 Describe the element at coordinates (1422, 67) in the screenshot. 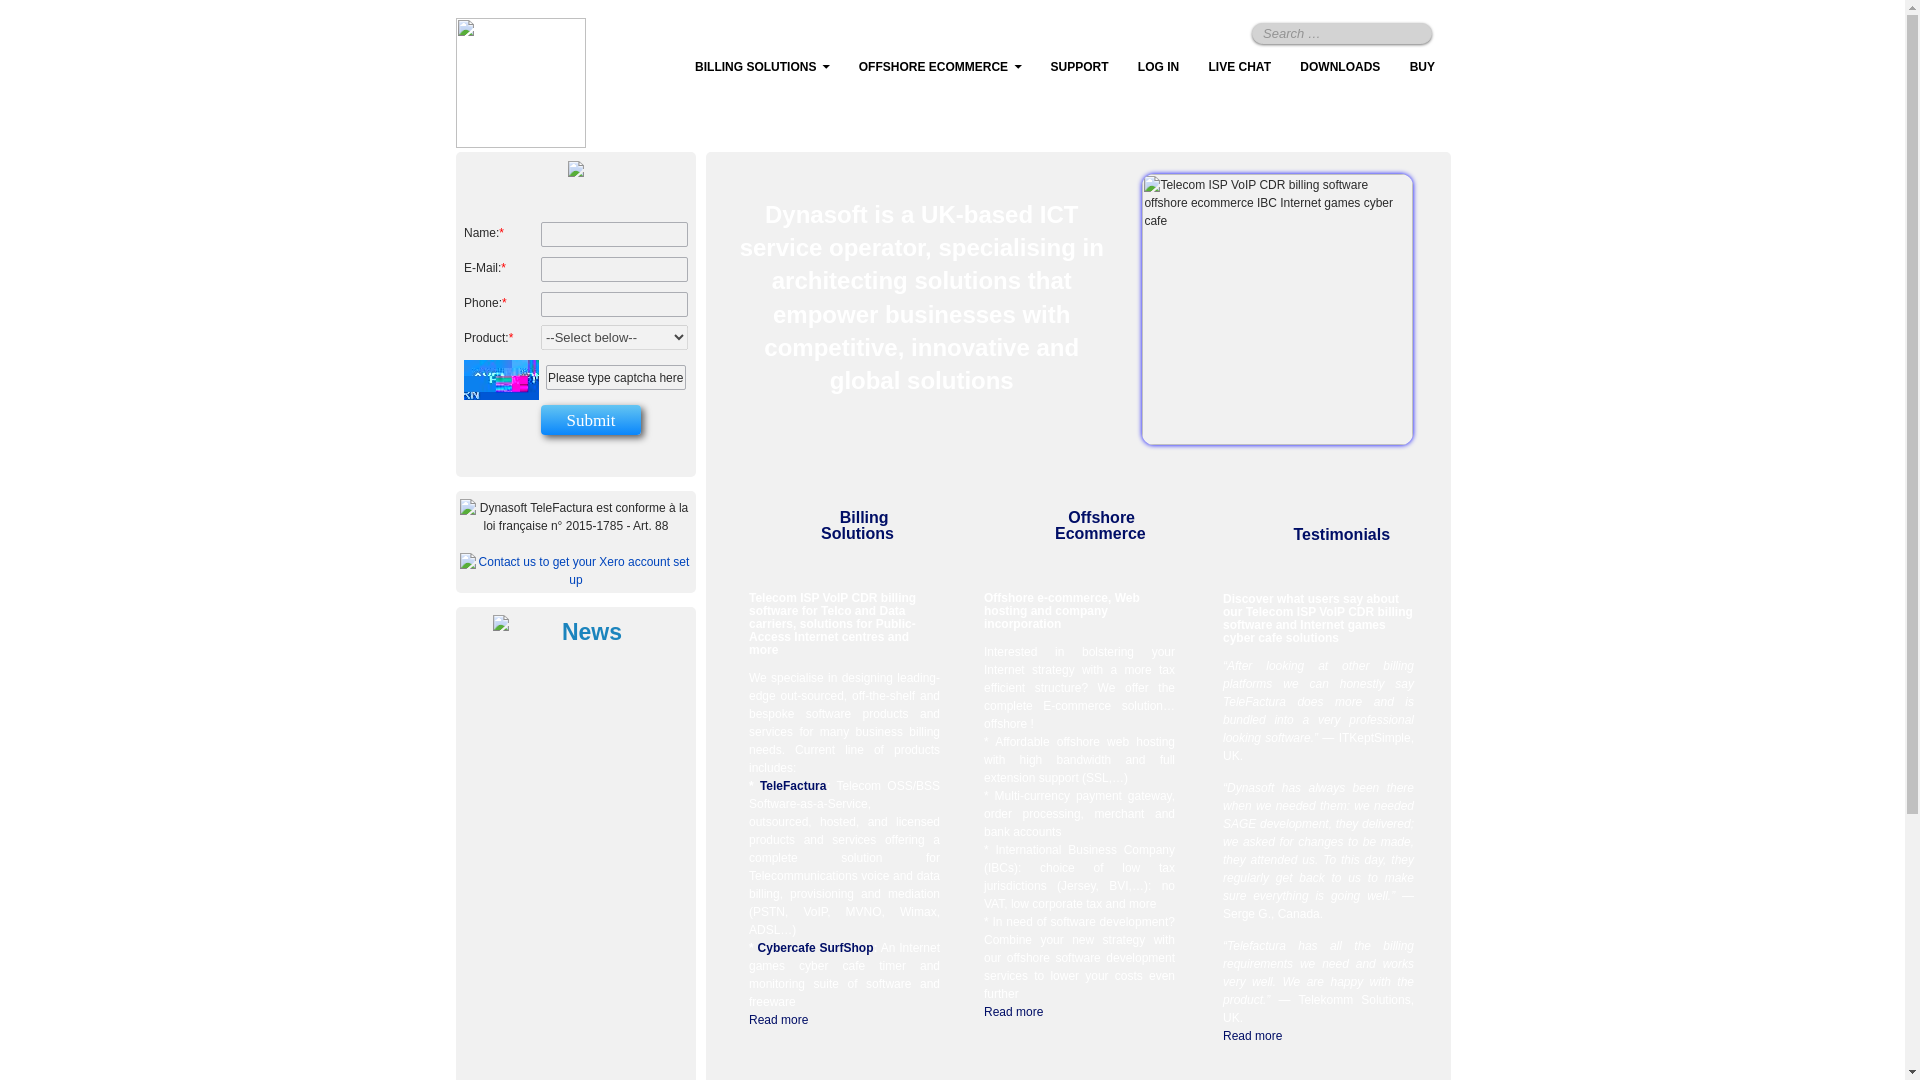

I see `BUY` at that location.